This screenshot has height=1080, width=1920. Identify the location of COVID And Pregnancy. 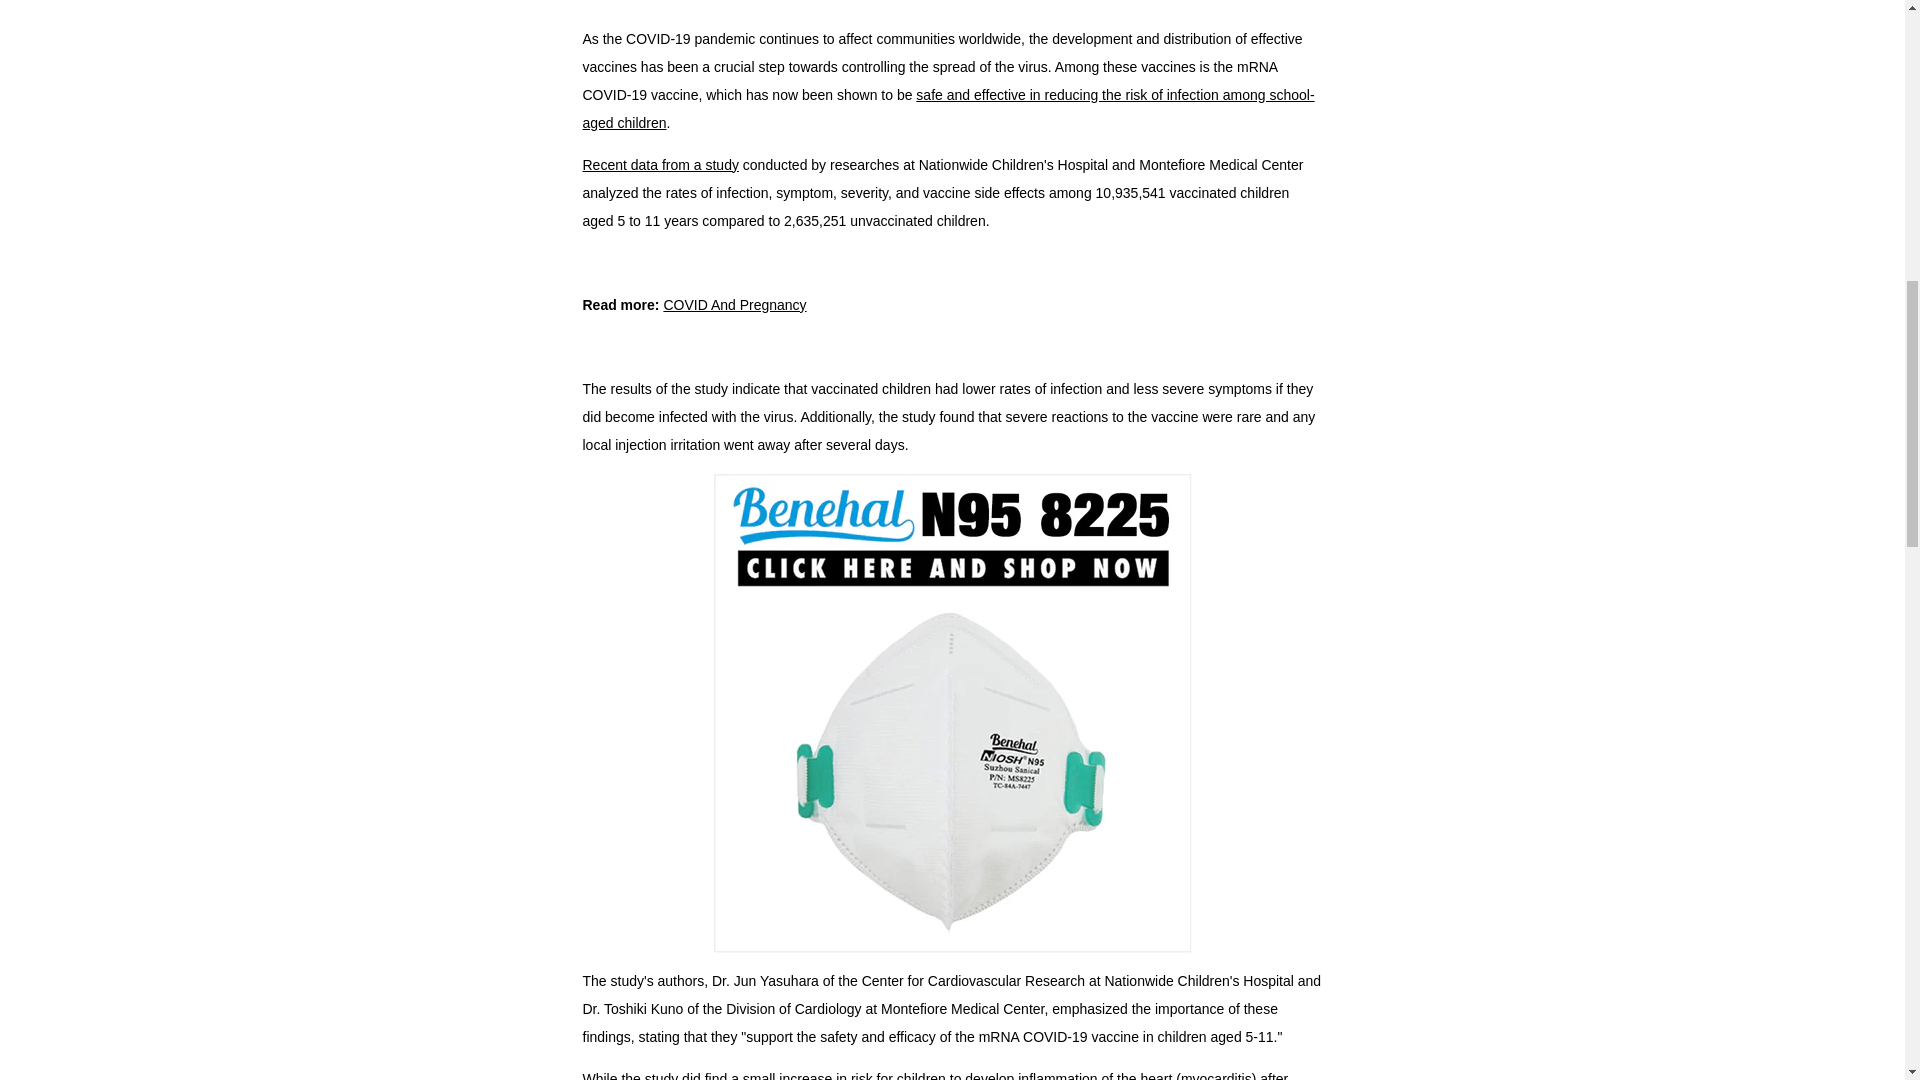
(734, 305).